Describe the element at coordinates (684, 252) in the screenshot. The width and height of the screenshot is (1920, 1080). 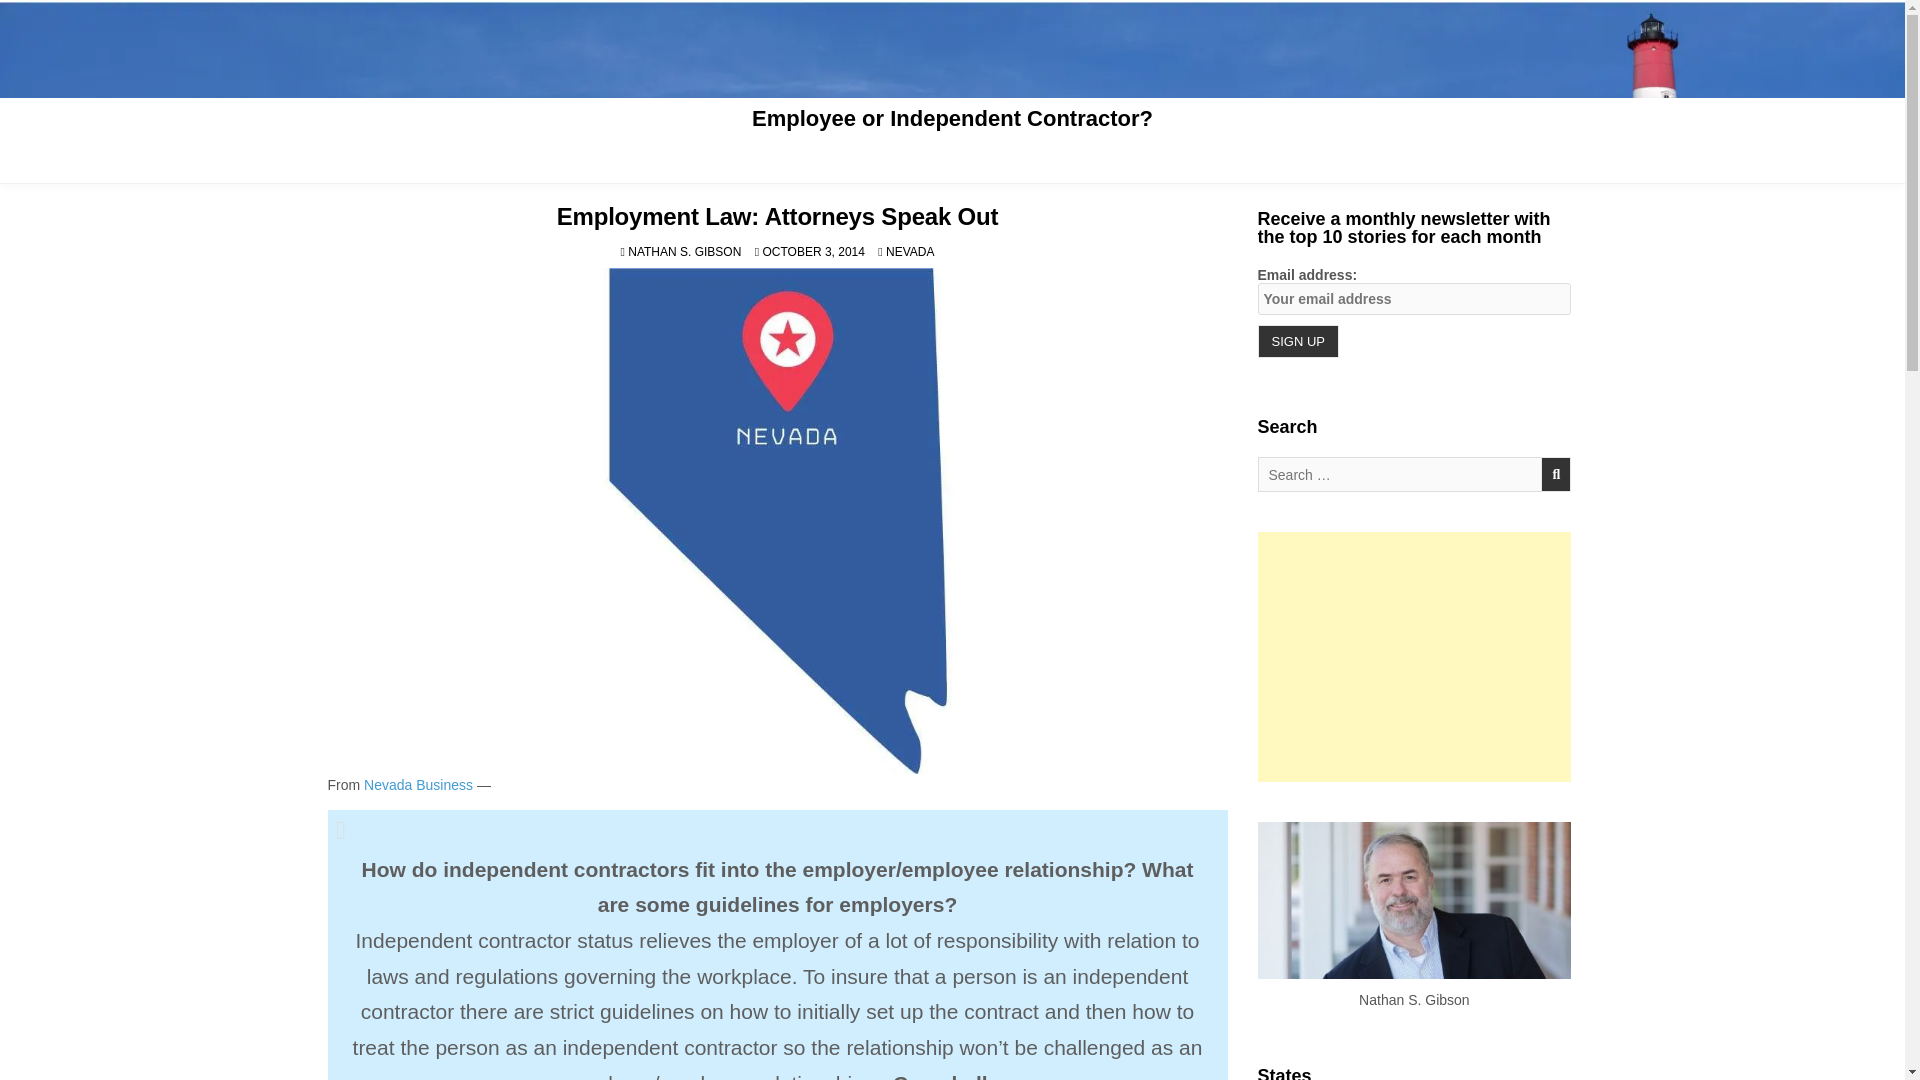
I see `NATHAN S. GIBSON` at that location.